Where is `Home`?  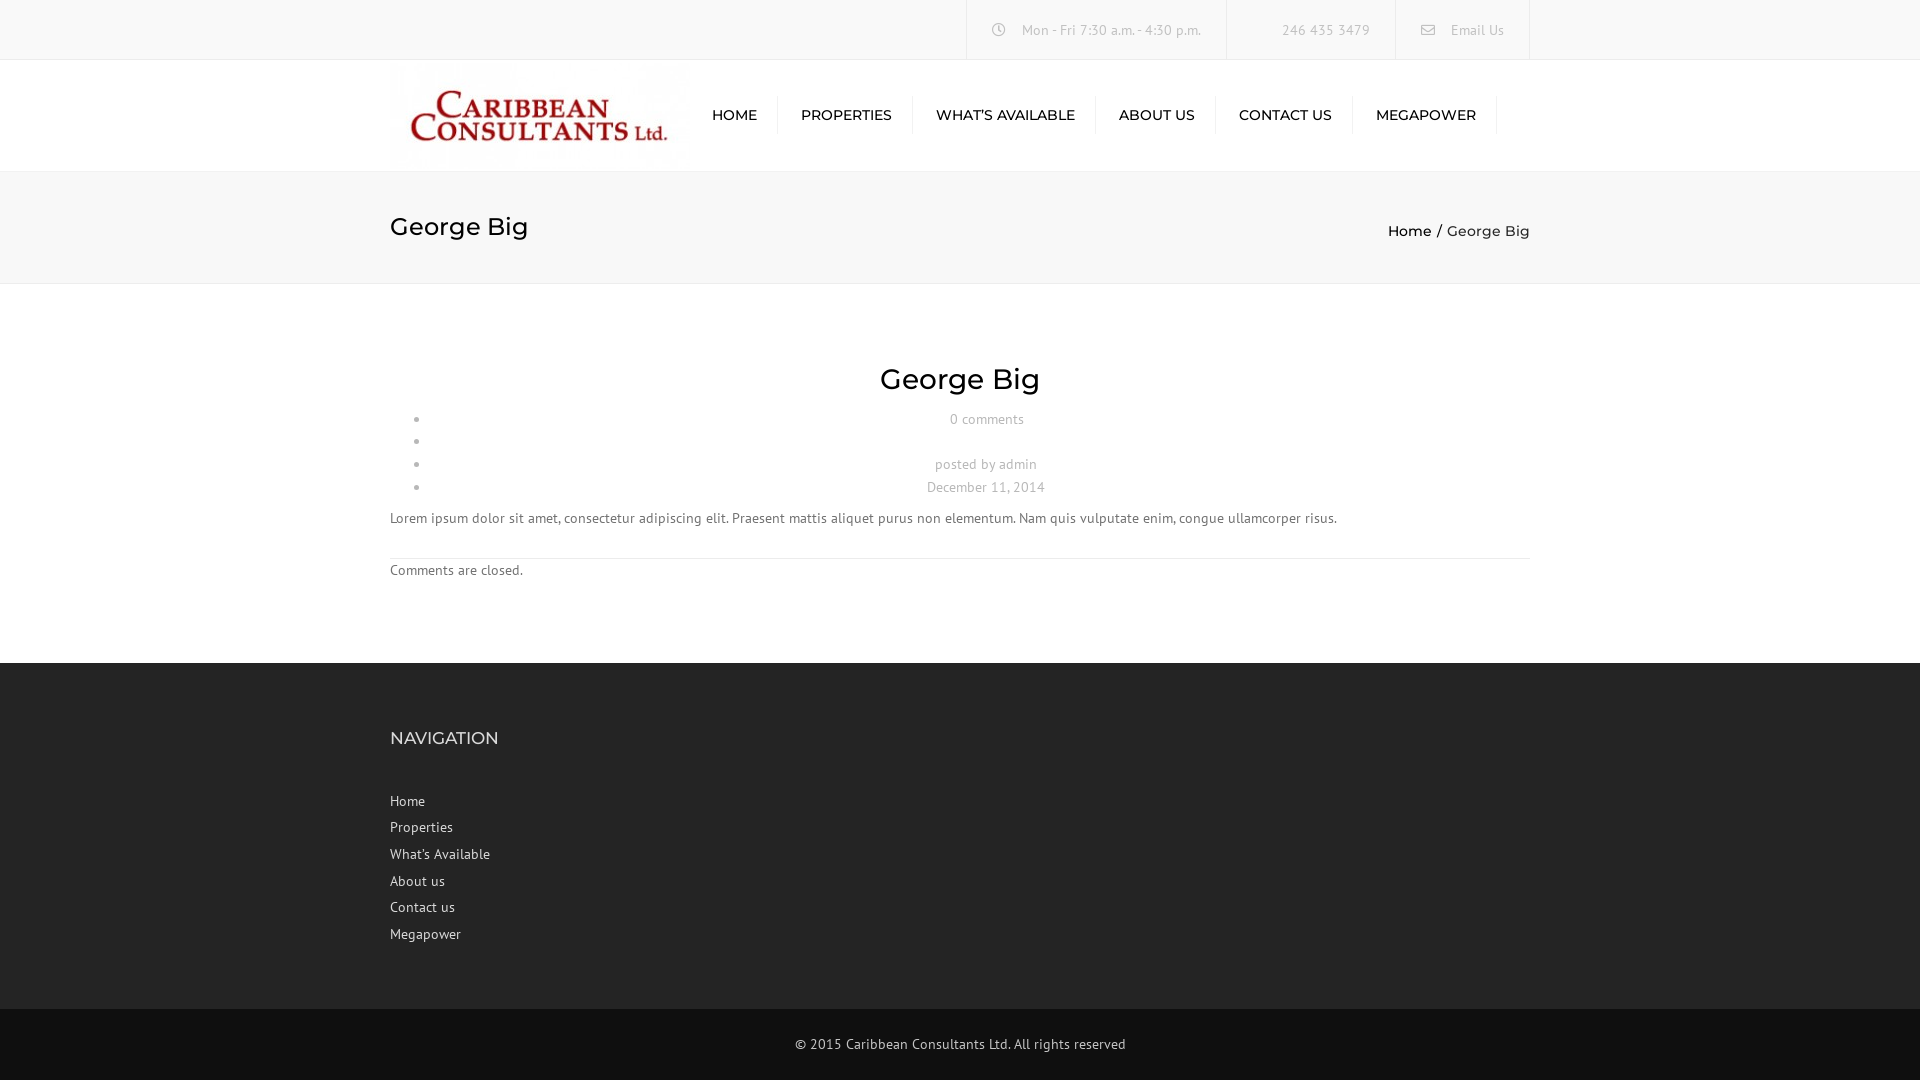
Home is located at coordinates (522, 802).